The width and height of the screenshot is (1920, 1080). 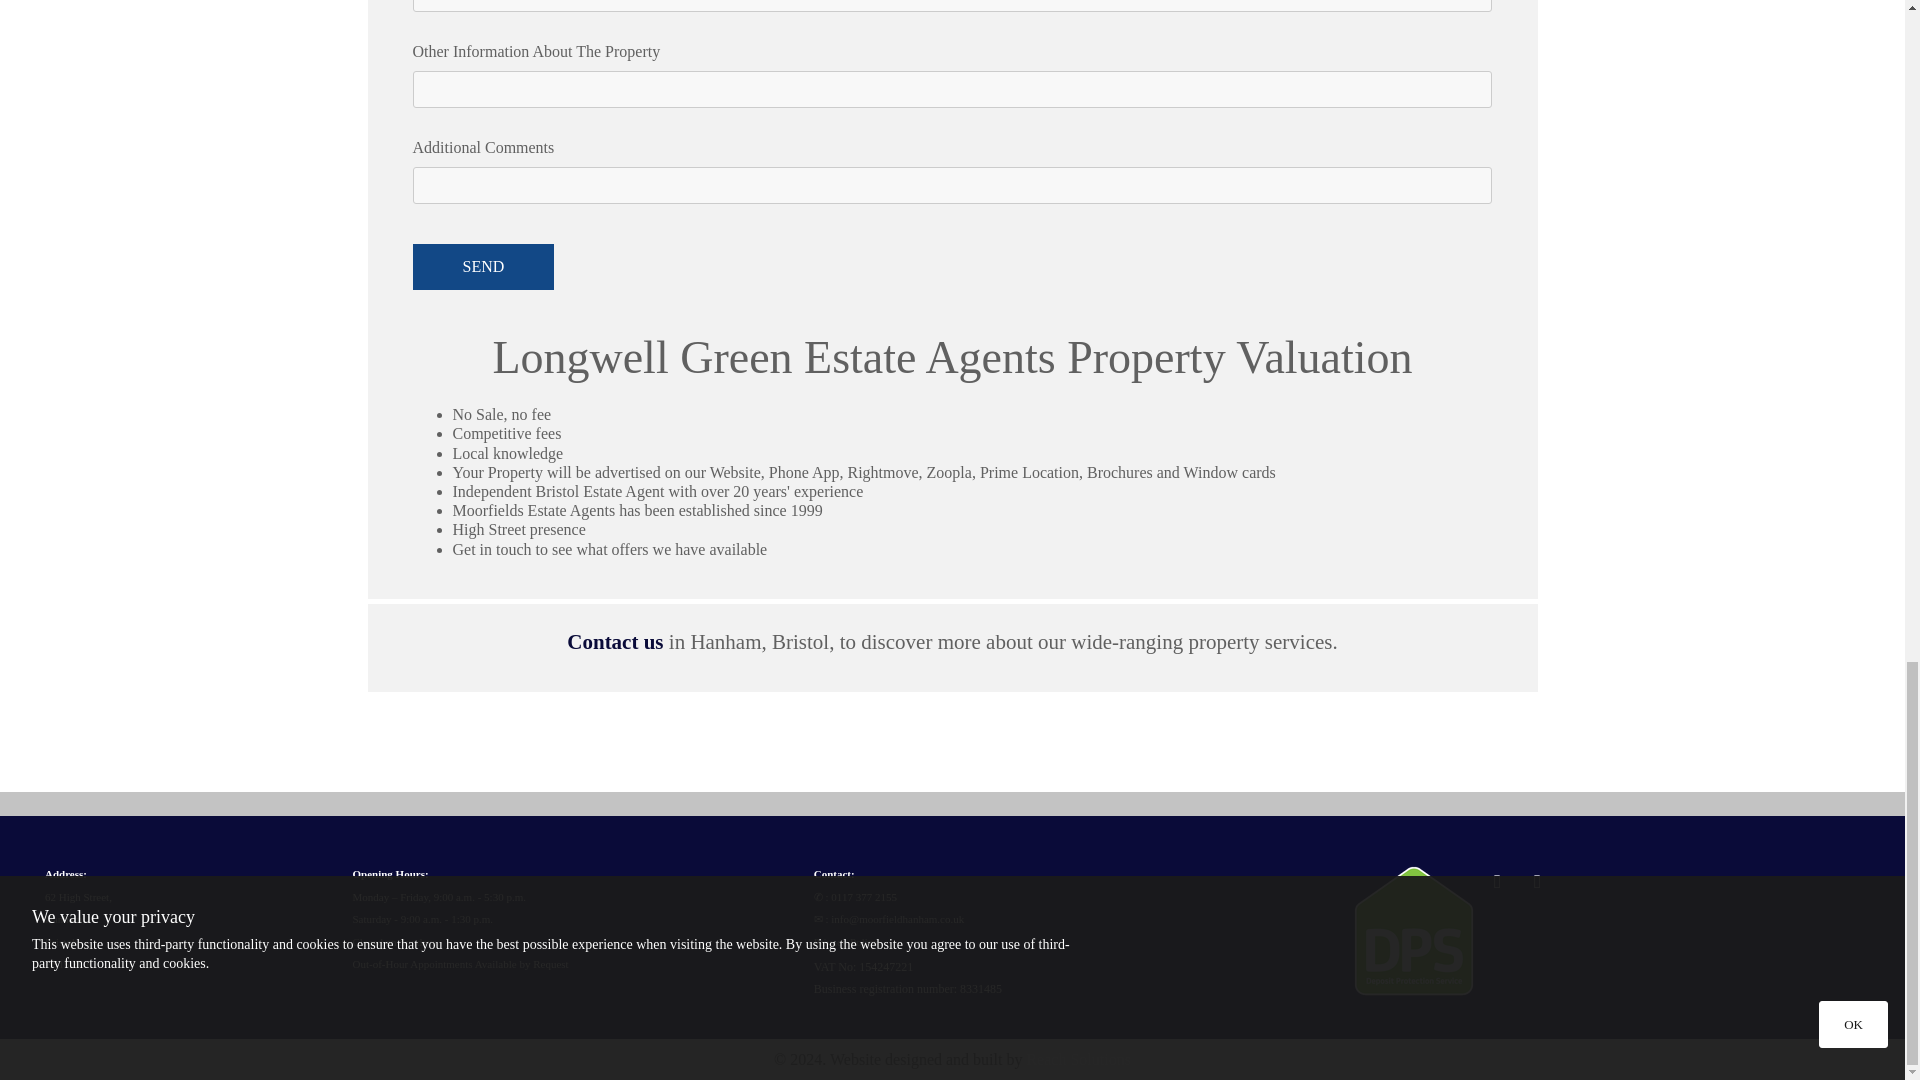 What do you see at coordinates (1497, 881) in the screenshot?
I see `Facebook` at bounding box center [1497, 881].